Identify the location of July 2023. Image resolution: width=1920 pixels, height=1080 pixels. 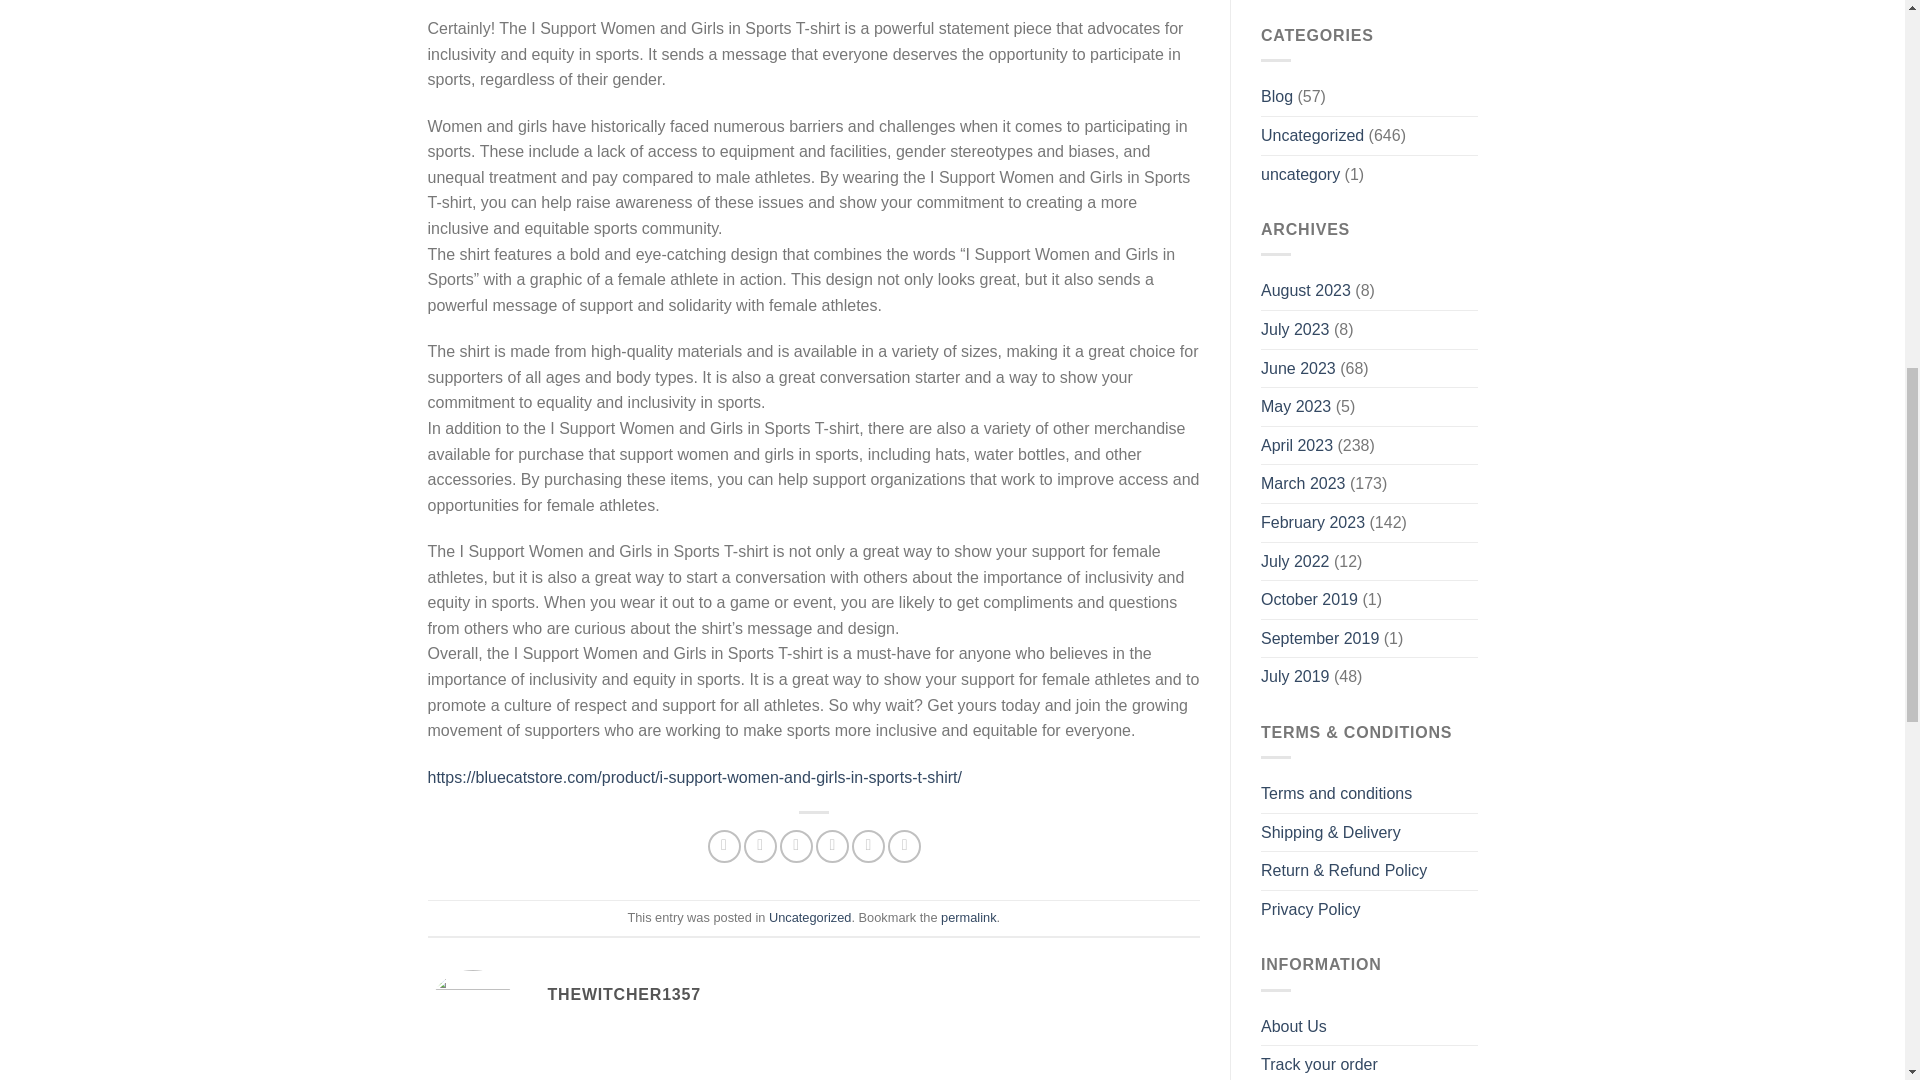
(1296, 330).